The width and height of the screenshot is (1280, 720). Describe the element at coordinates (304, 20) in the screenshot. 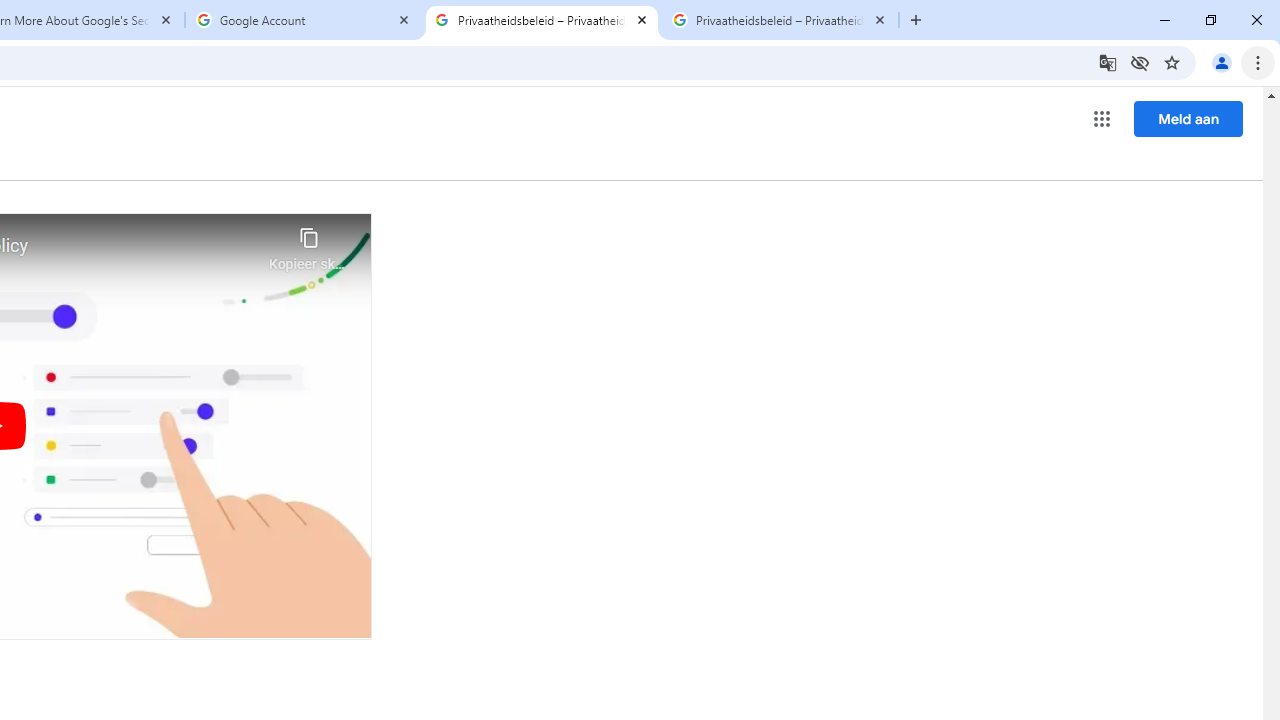

I see `Google Account` at that location.